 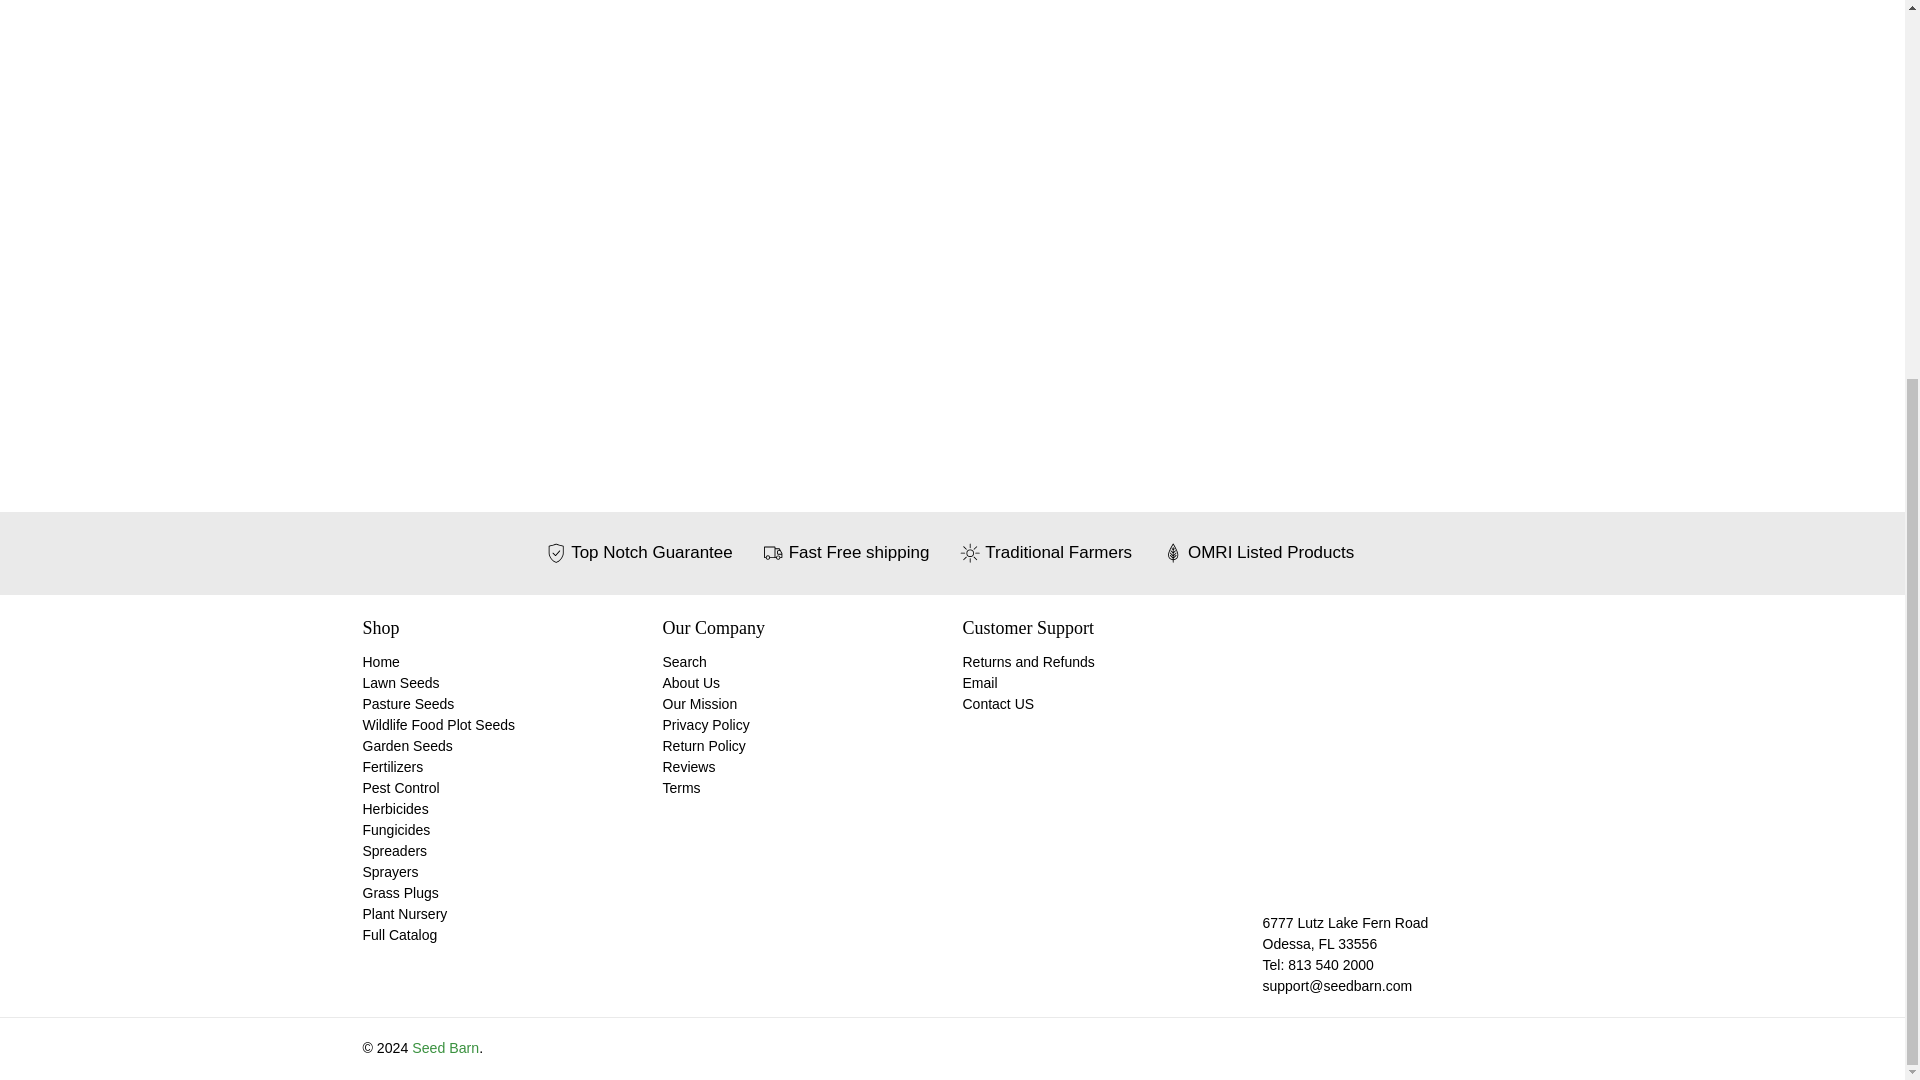 I want to click on tel:813 540 2000, so click(x=1331, y=964).